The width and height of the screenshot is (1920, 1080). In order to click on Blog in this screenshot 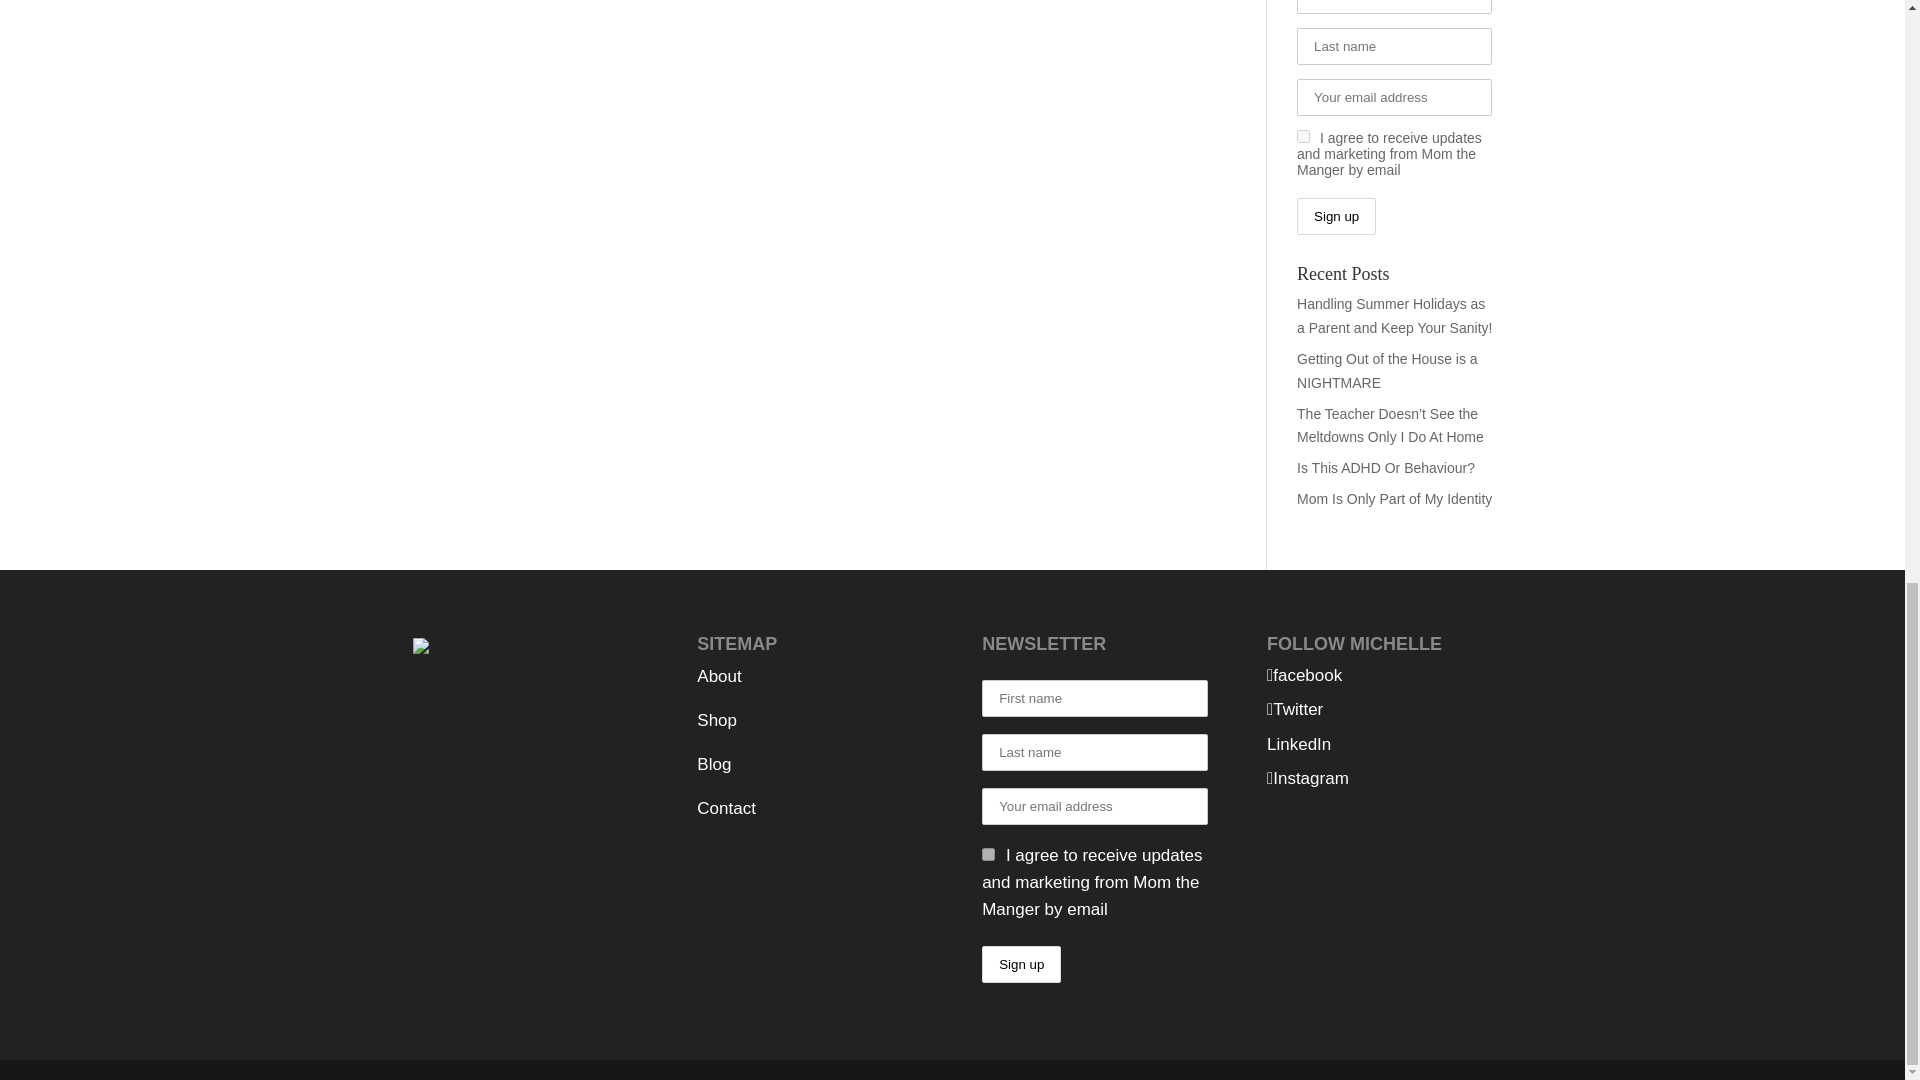, I will do `click(714, 764)`.